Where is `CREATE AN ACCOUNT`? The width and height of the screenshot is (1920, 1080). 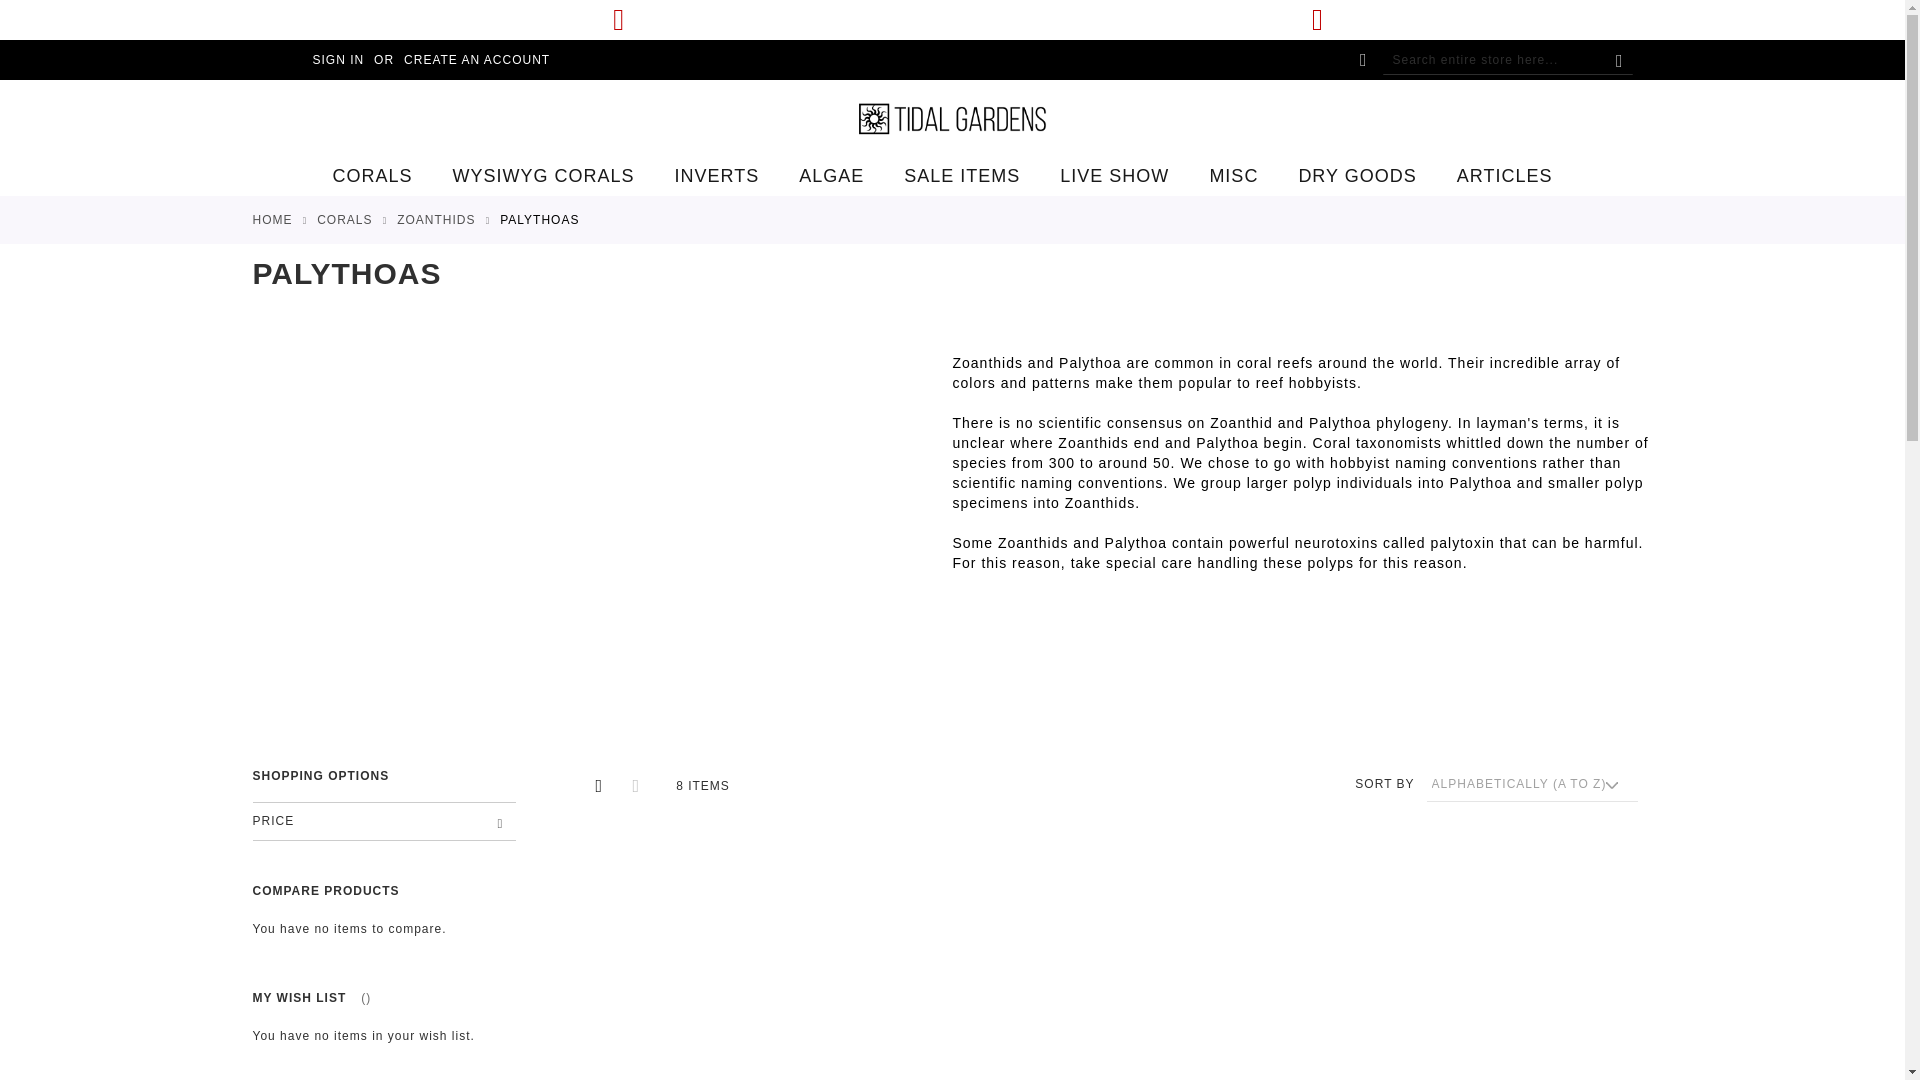
CREATE AN ACCOUNT is located at coordinates (476, 60).